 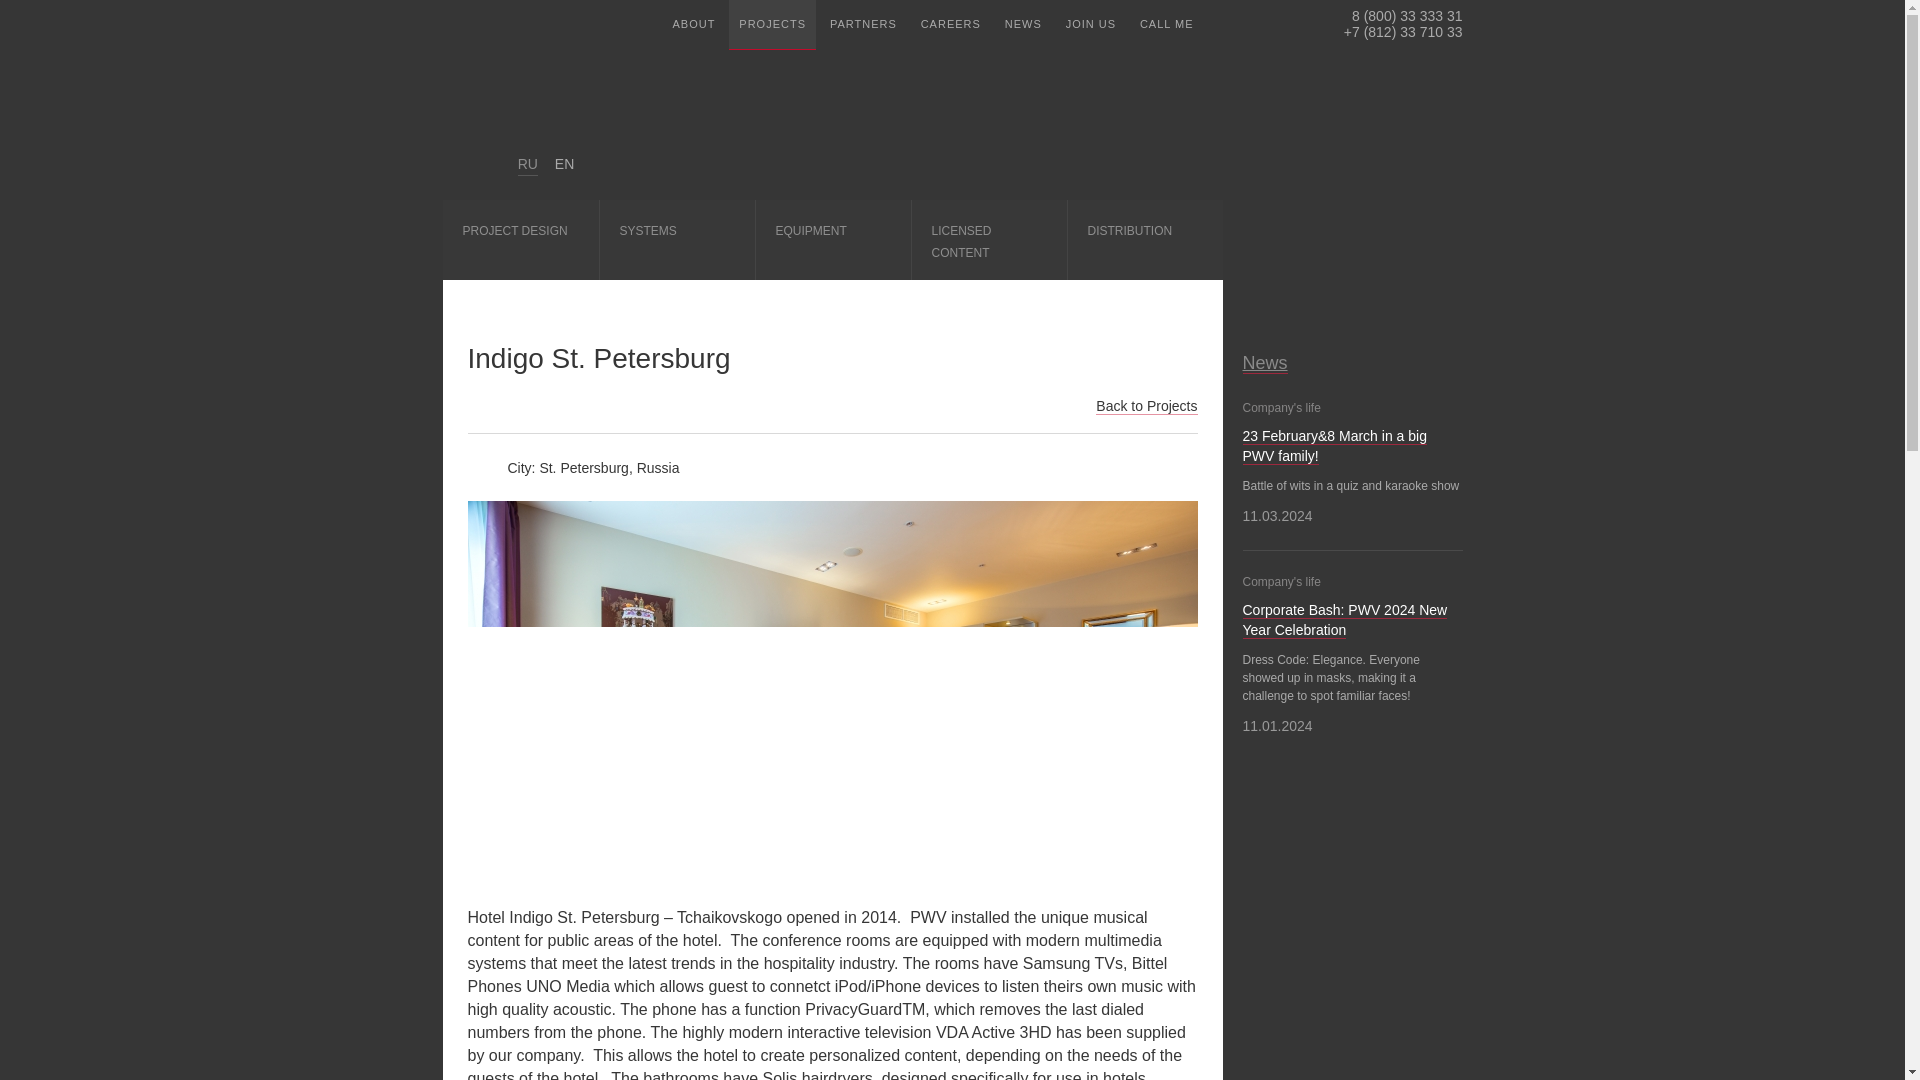 I want to click on PROJECT DESIGN, so click(x=519, y=239).